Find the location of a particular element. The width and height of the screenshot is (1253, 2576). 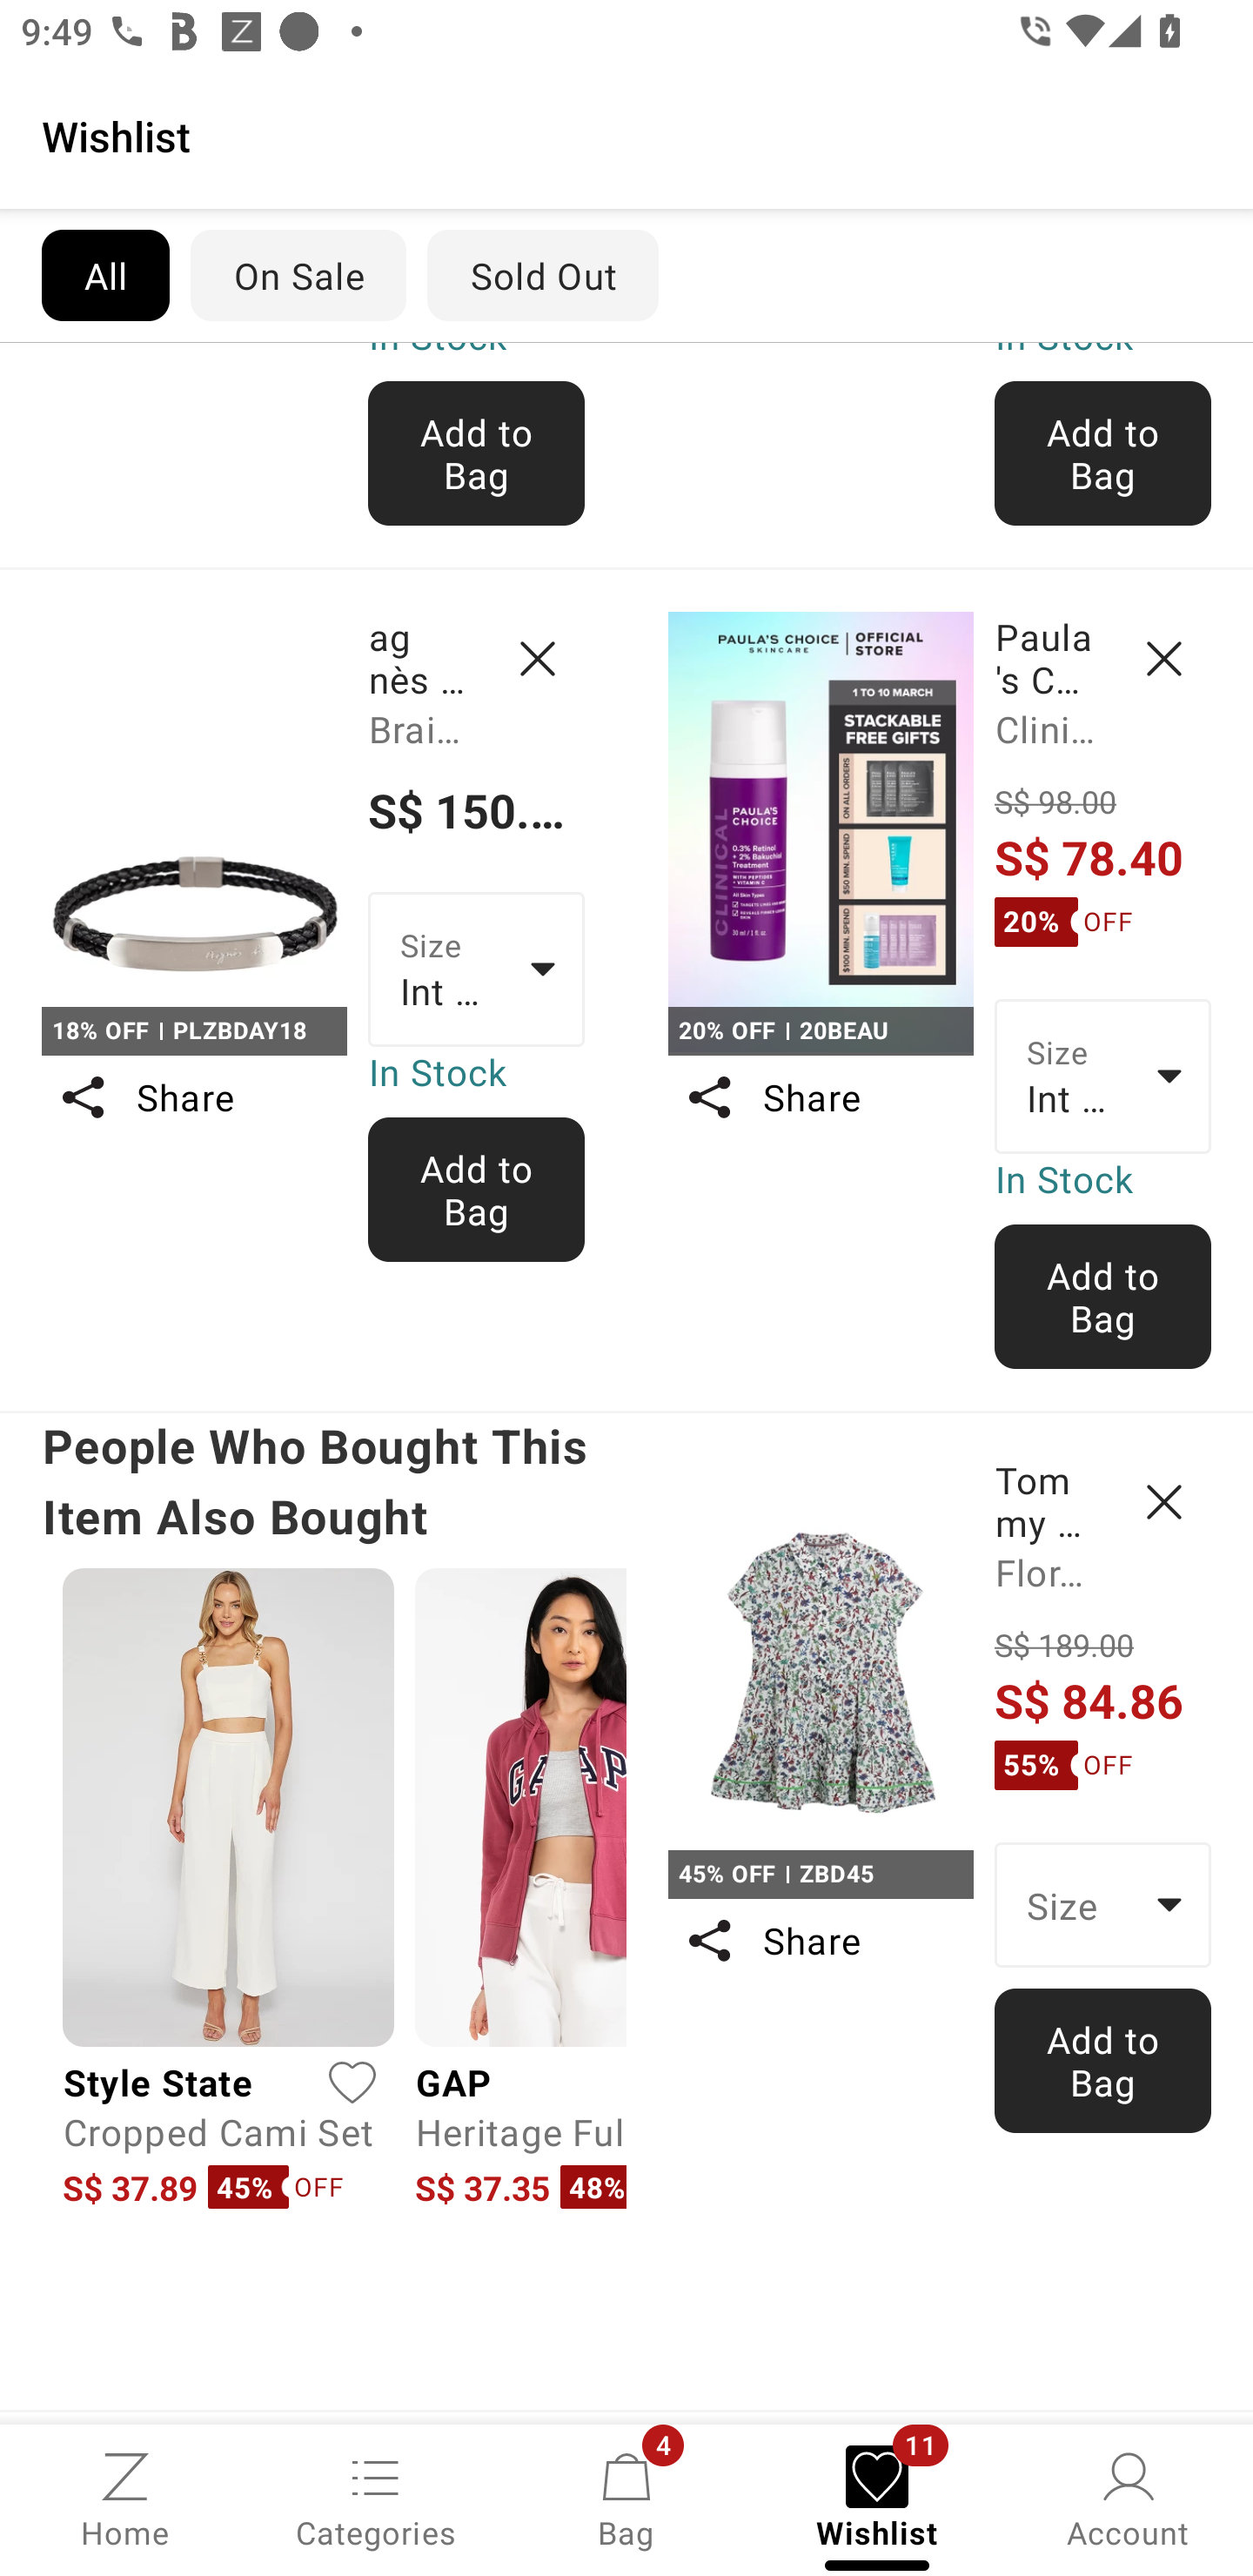

Sold Out is located at coordinates (543, 275).